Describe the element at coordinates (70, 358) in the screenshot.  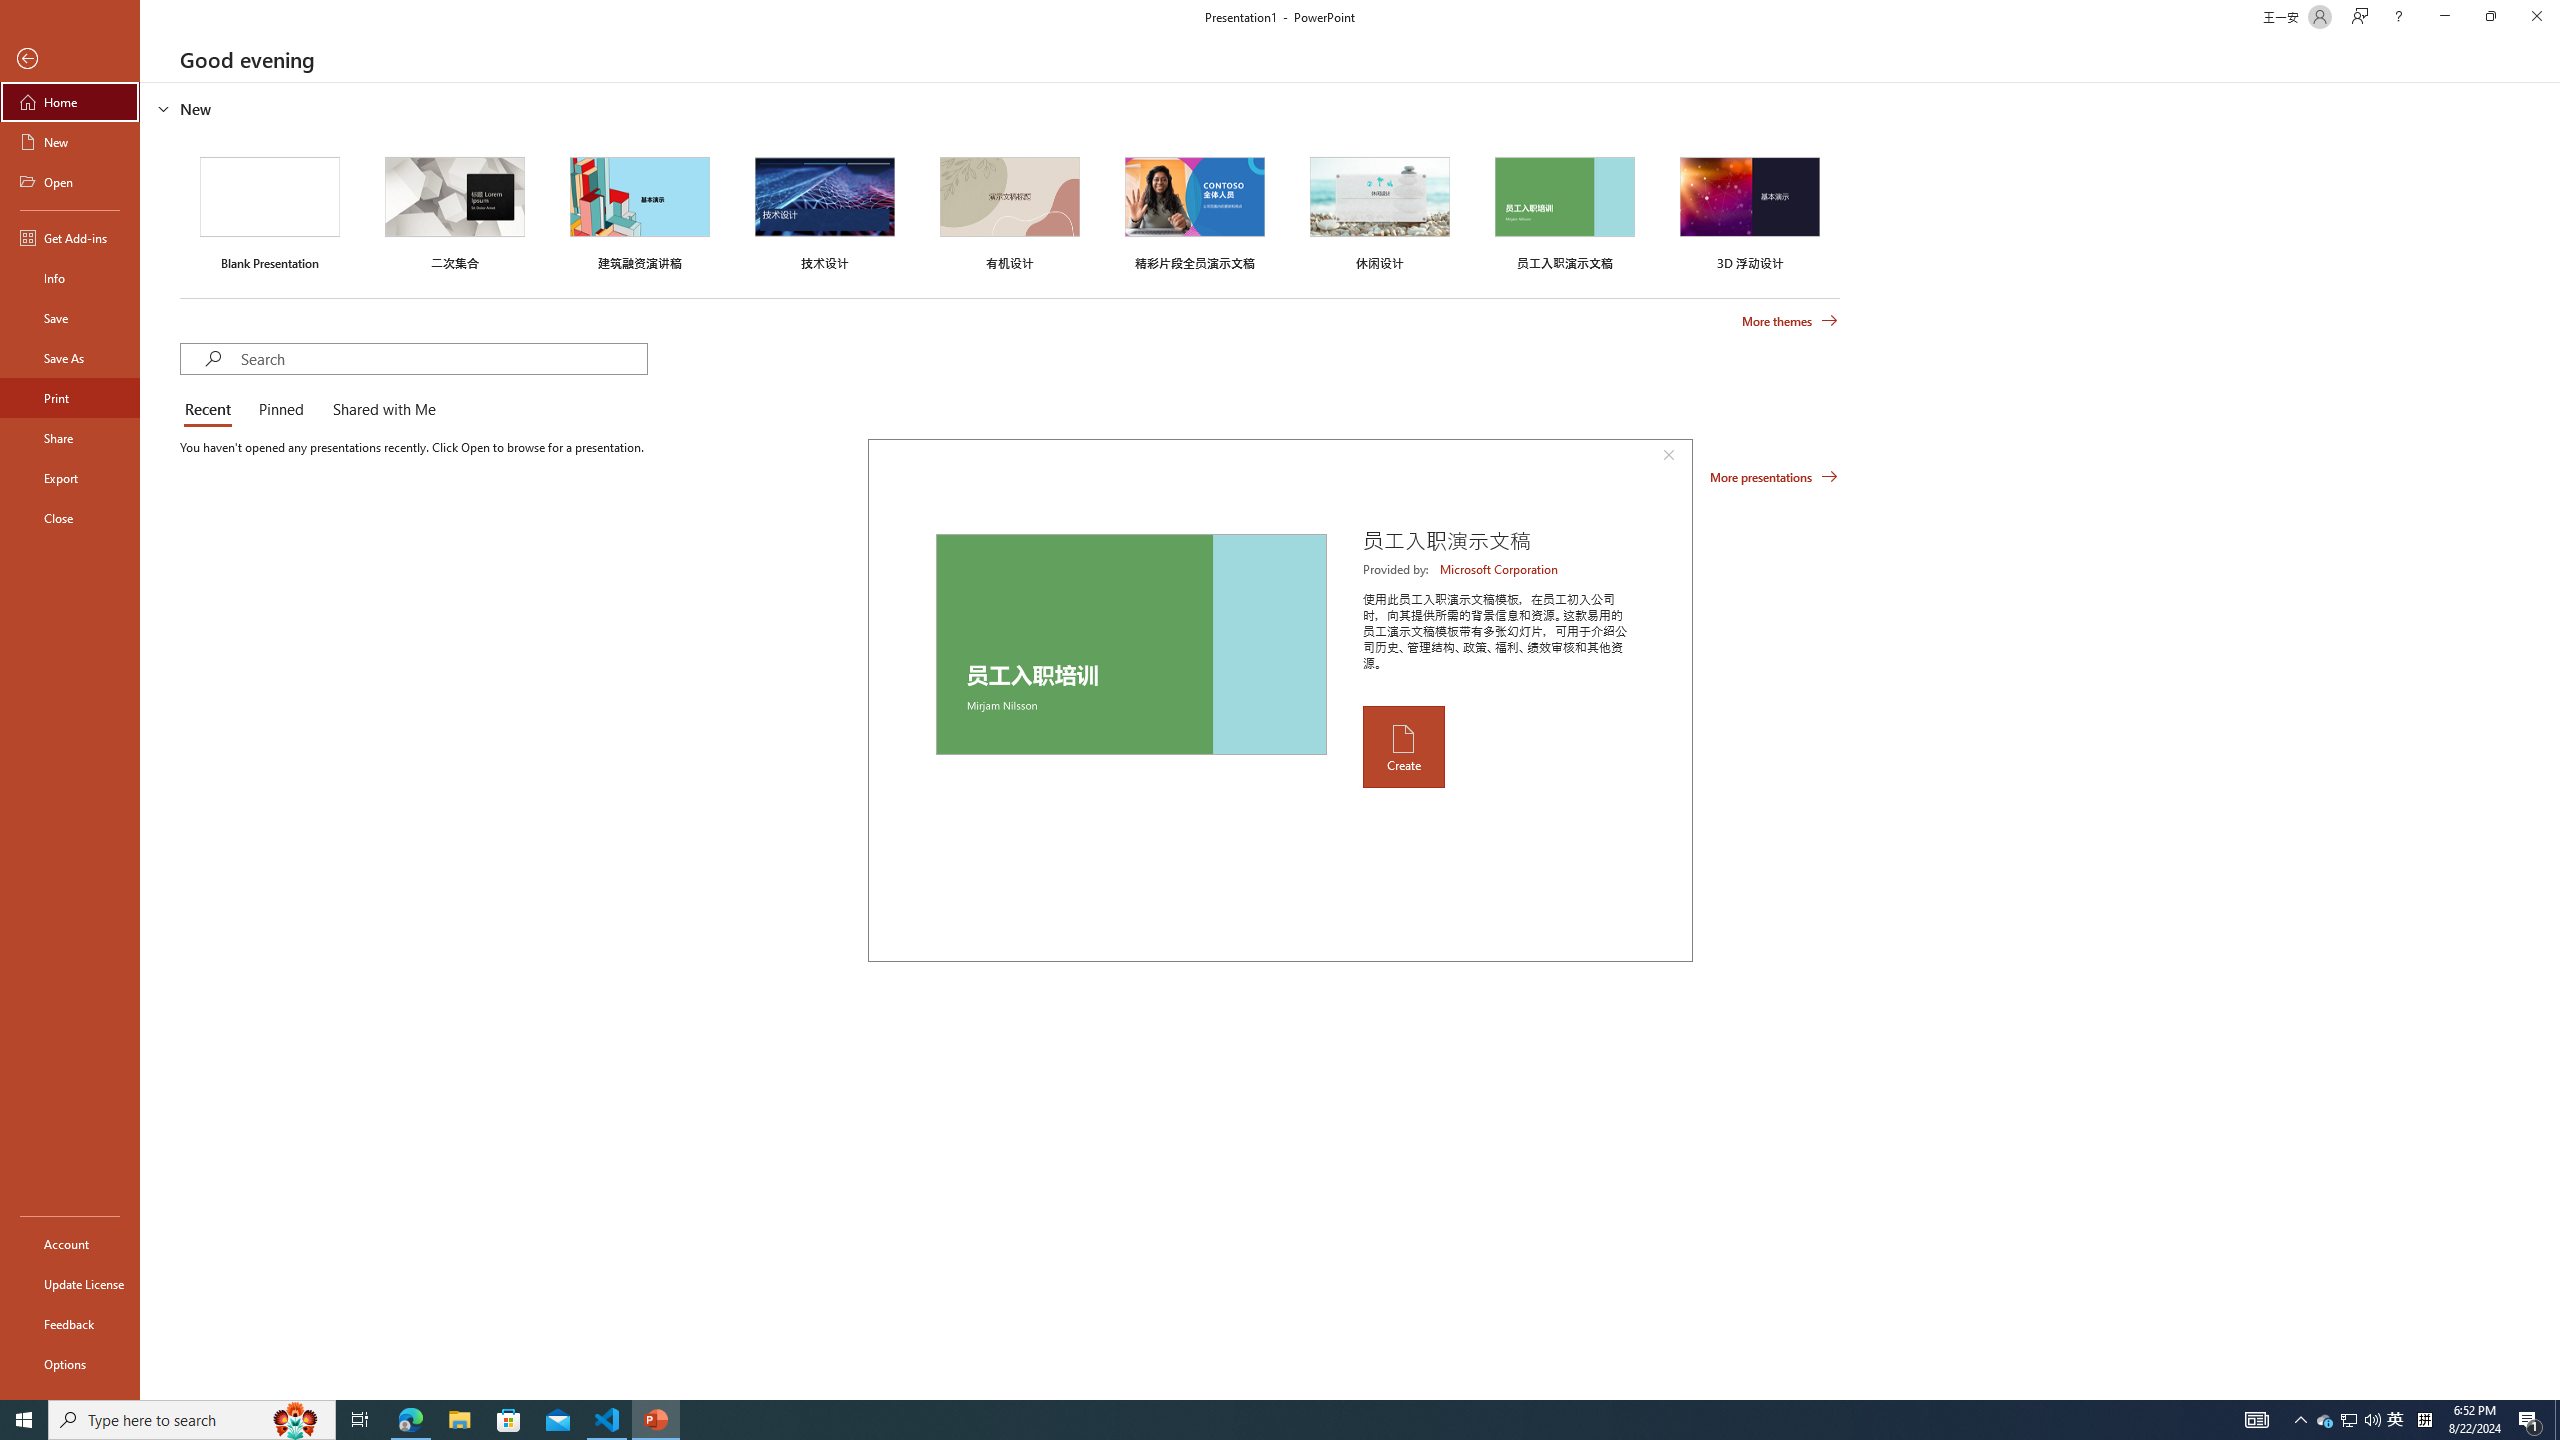
I see `Save As` at that location.